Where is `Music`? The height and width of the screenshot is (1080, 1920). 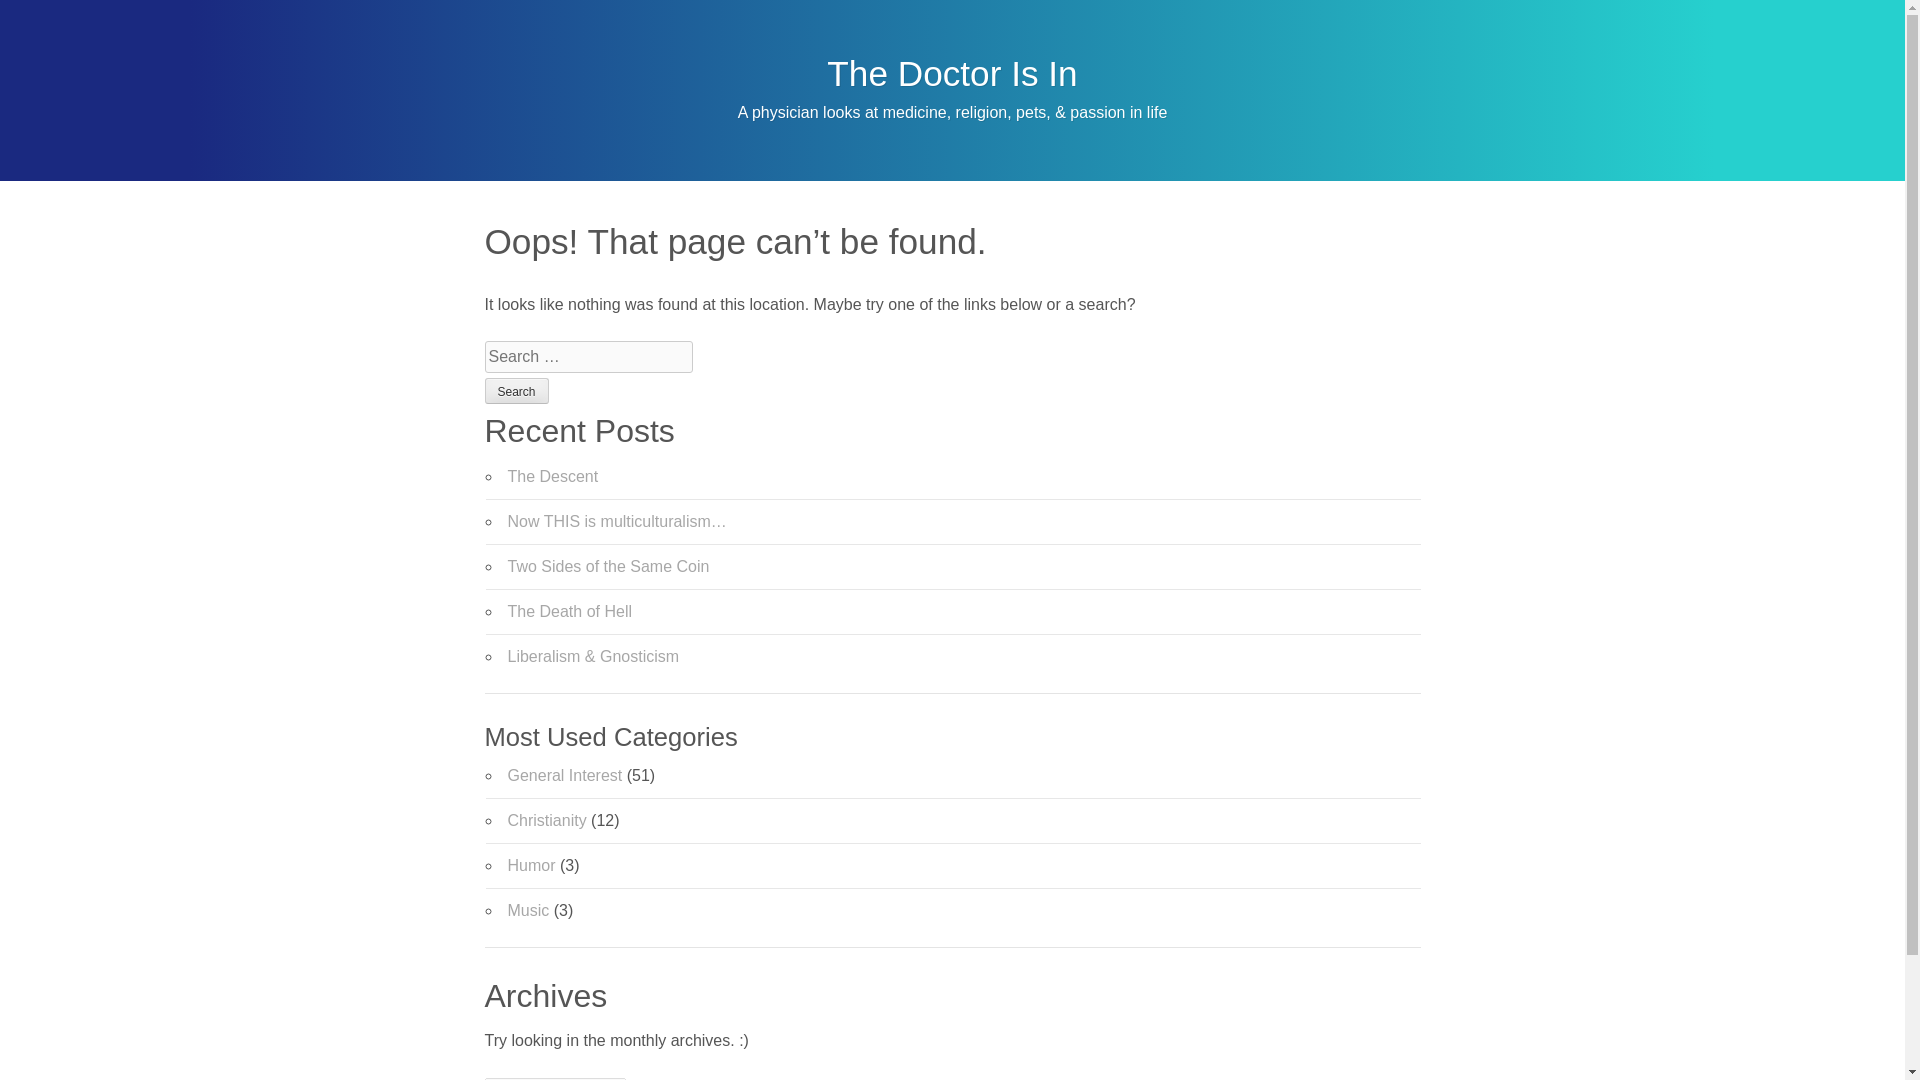 Music is located at coordinates (528, 910).